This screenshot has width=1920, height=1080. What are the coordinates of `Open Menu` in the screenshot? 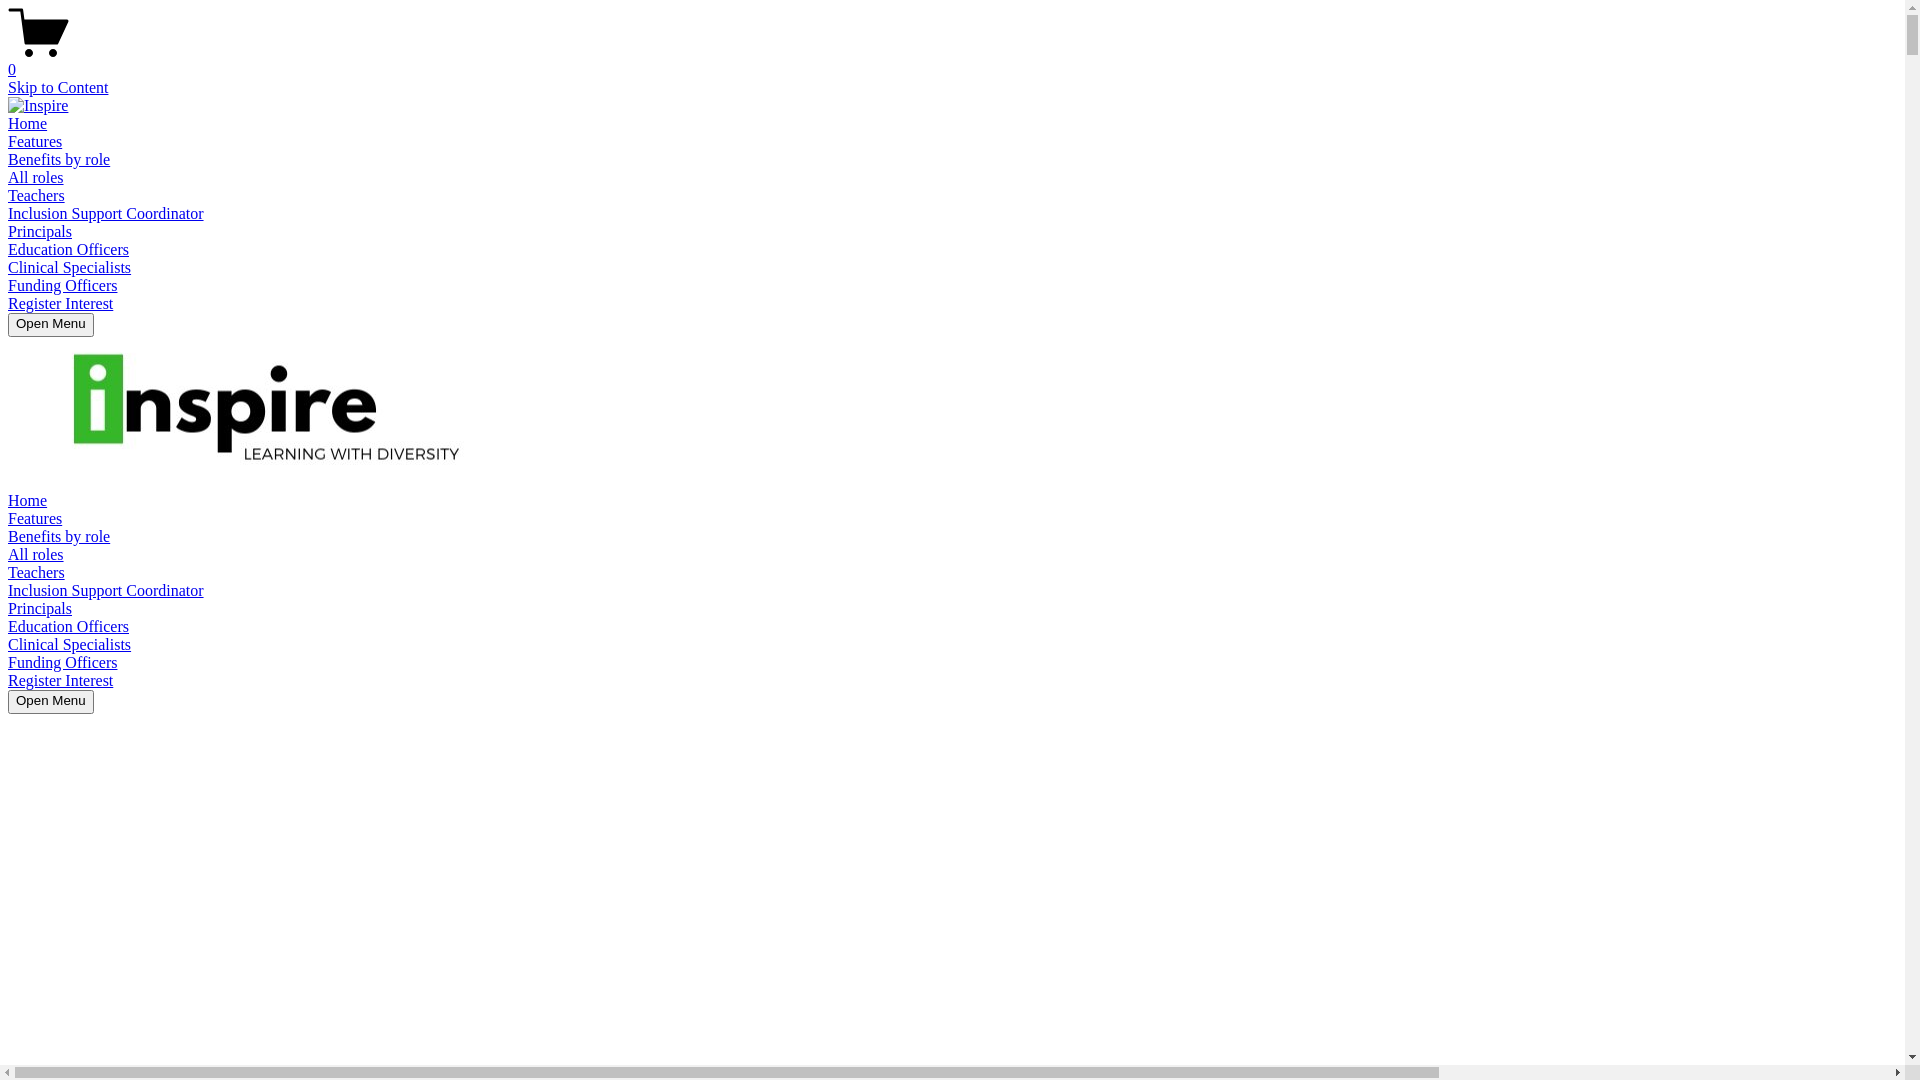 It's located at (51, 325).